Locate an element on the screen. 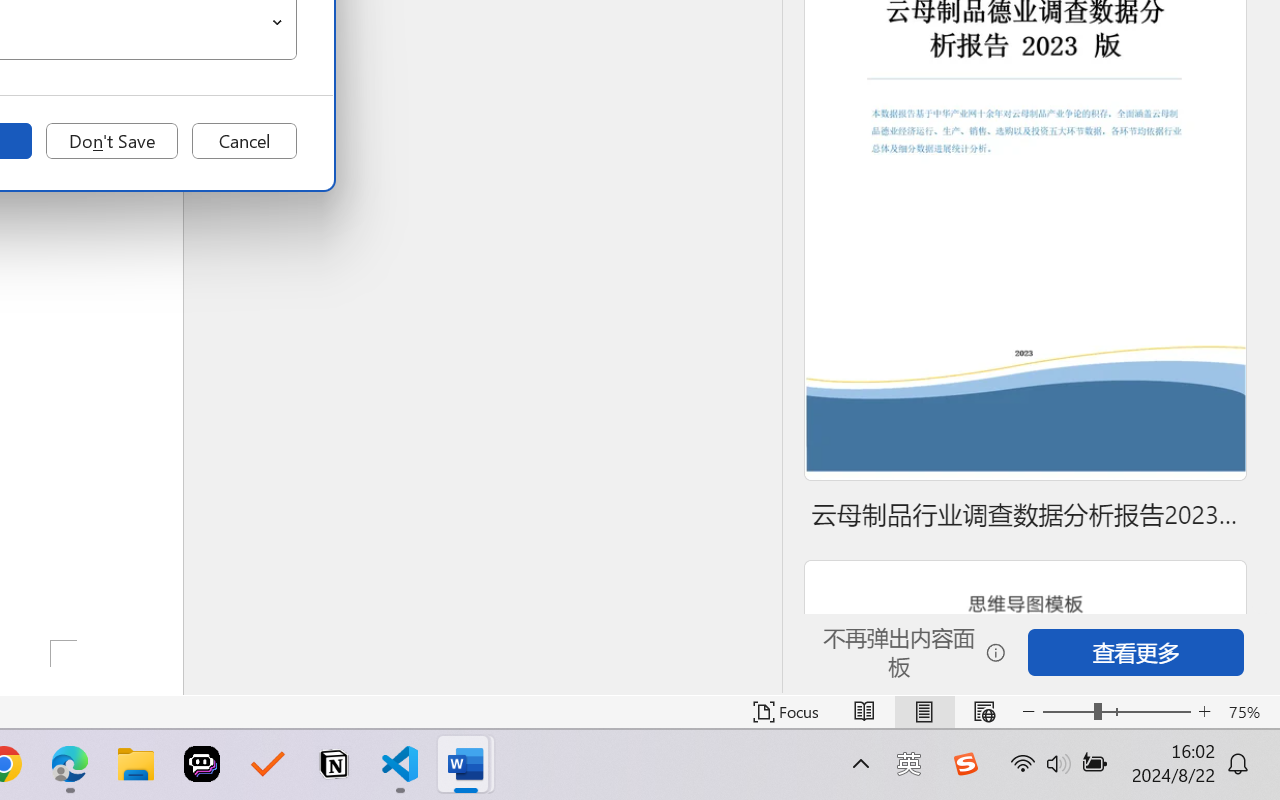 The height and width of the screenshot is (800, 1280). Class: Image is located at coordinates (965, 764).